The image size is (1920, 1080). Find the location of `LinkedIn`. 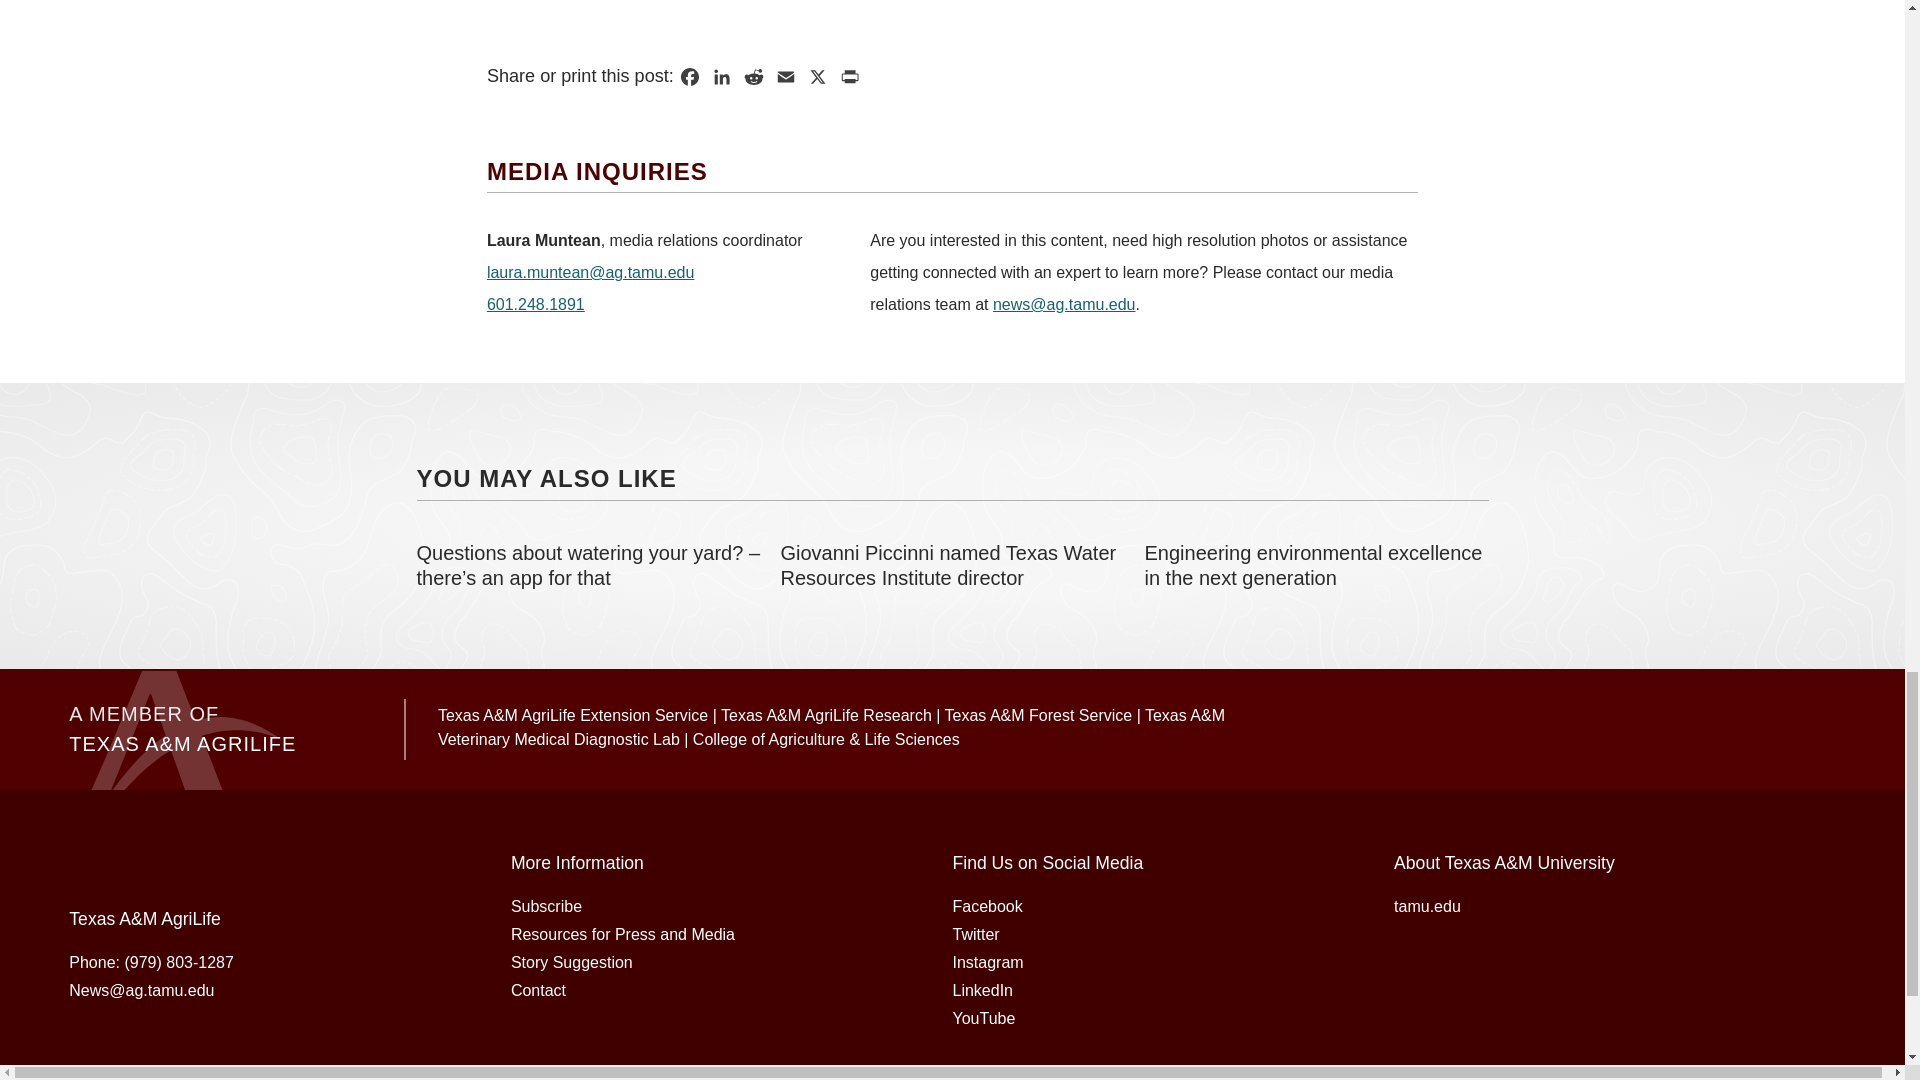

LinkedIn is located at coordinates (722, 76).